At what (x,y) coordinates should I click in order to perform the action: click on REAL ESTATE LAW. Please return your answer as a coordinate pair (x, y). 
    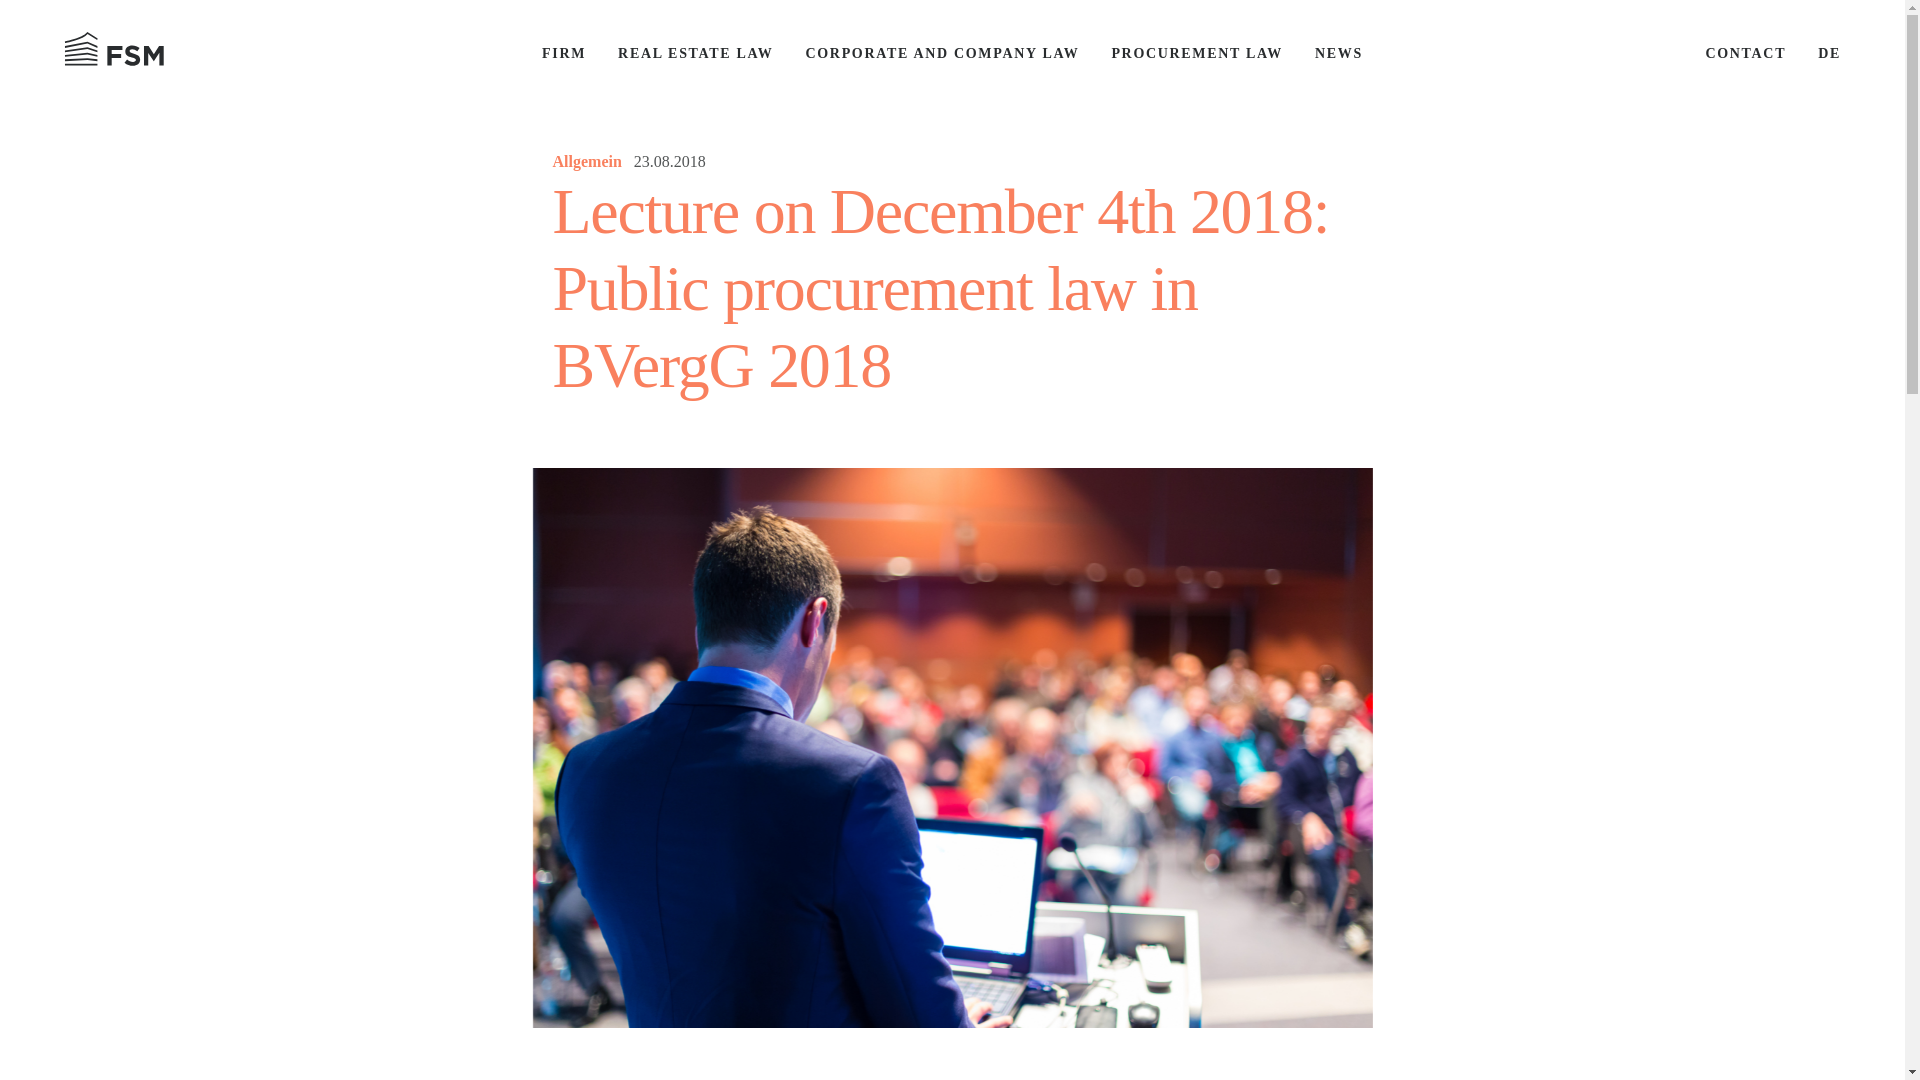
    Looking at the image, I should click on (696, 53).